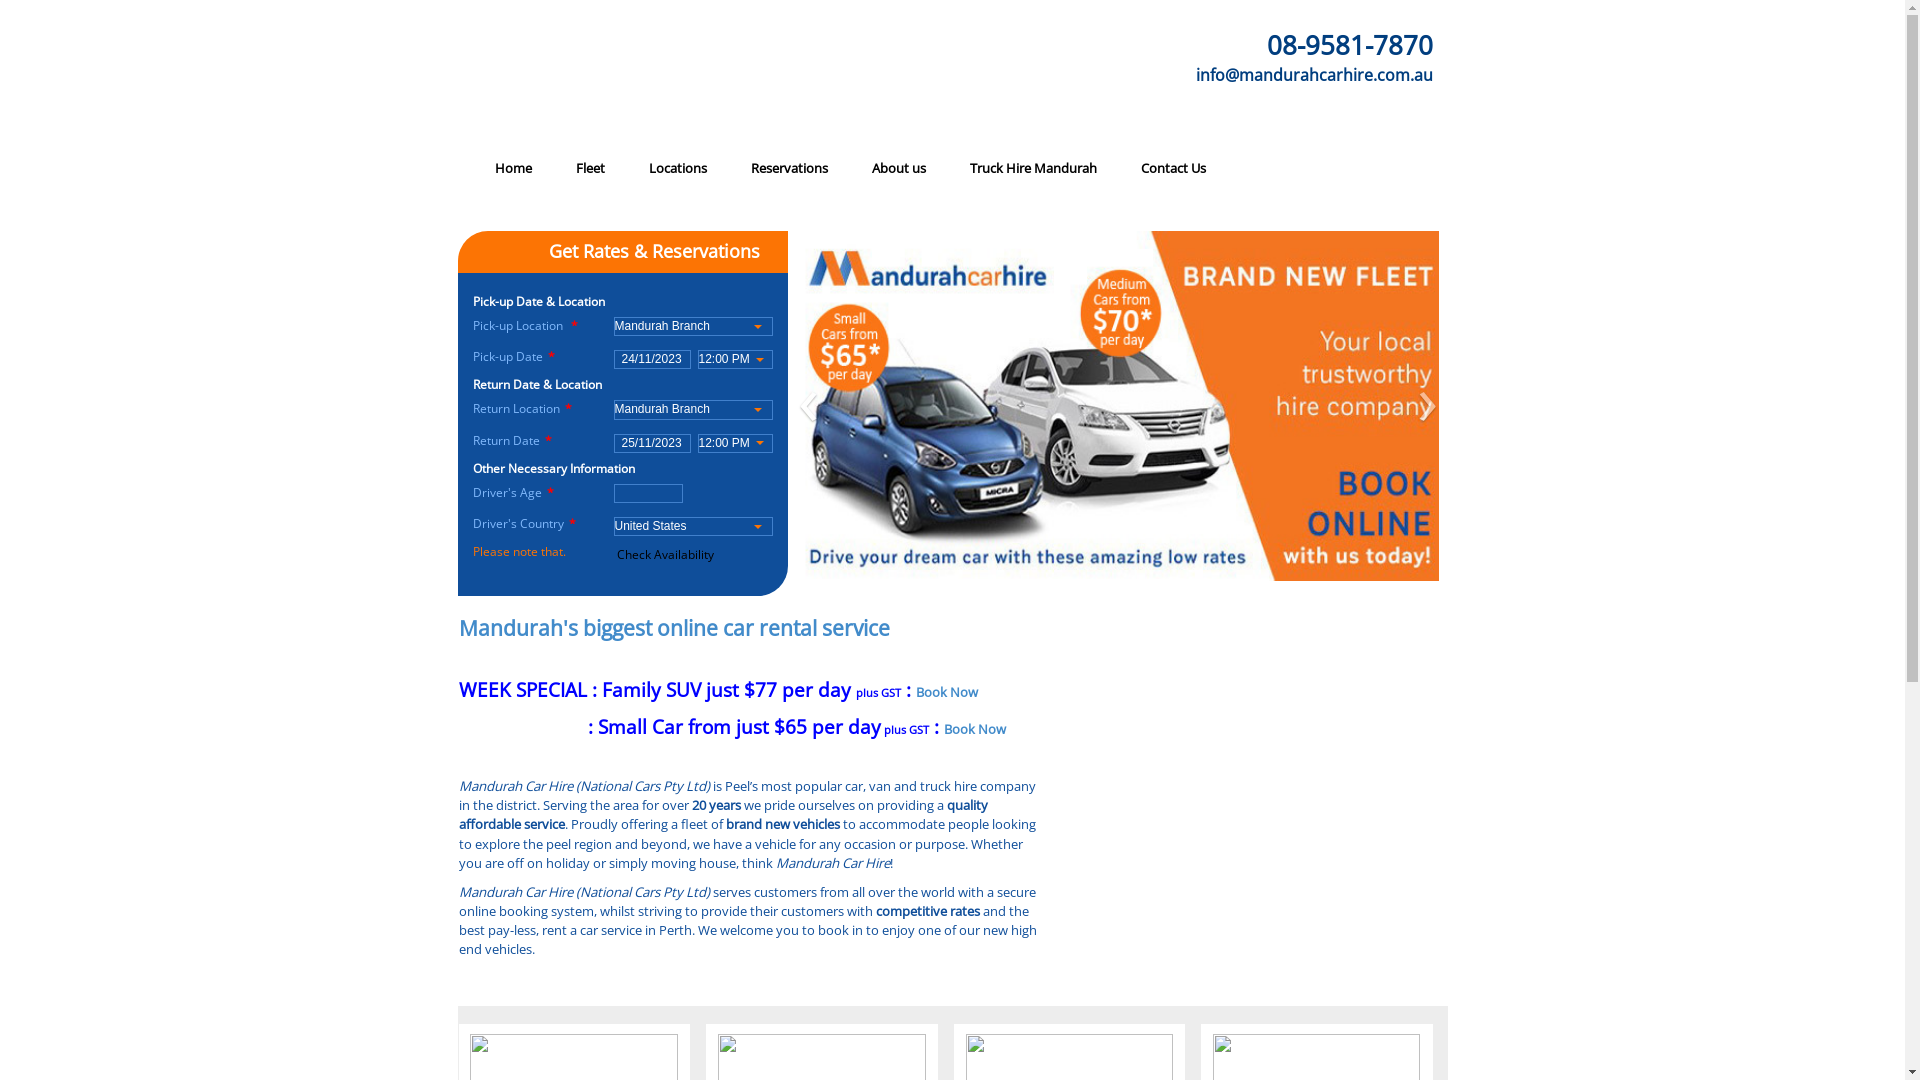 The width and height of the screenshot is (1920, 1080). What do you see at coordinates (692, 326) in the screenshot?
I see `Mandurah Branch ` at bounding box center [692, 326].